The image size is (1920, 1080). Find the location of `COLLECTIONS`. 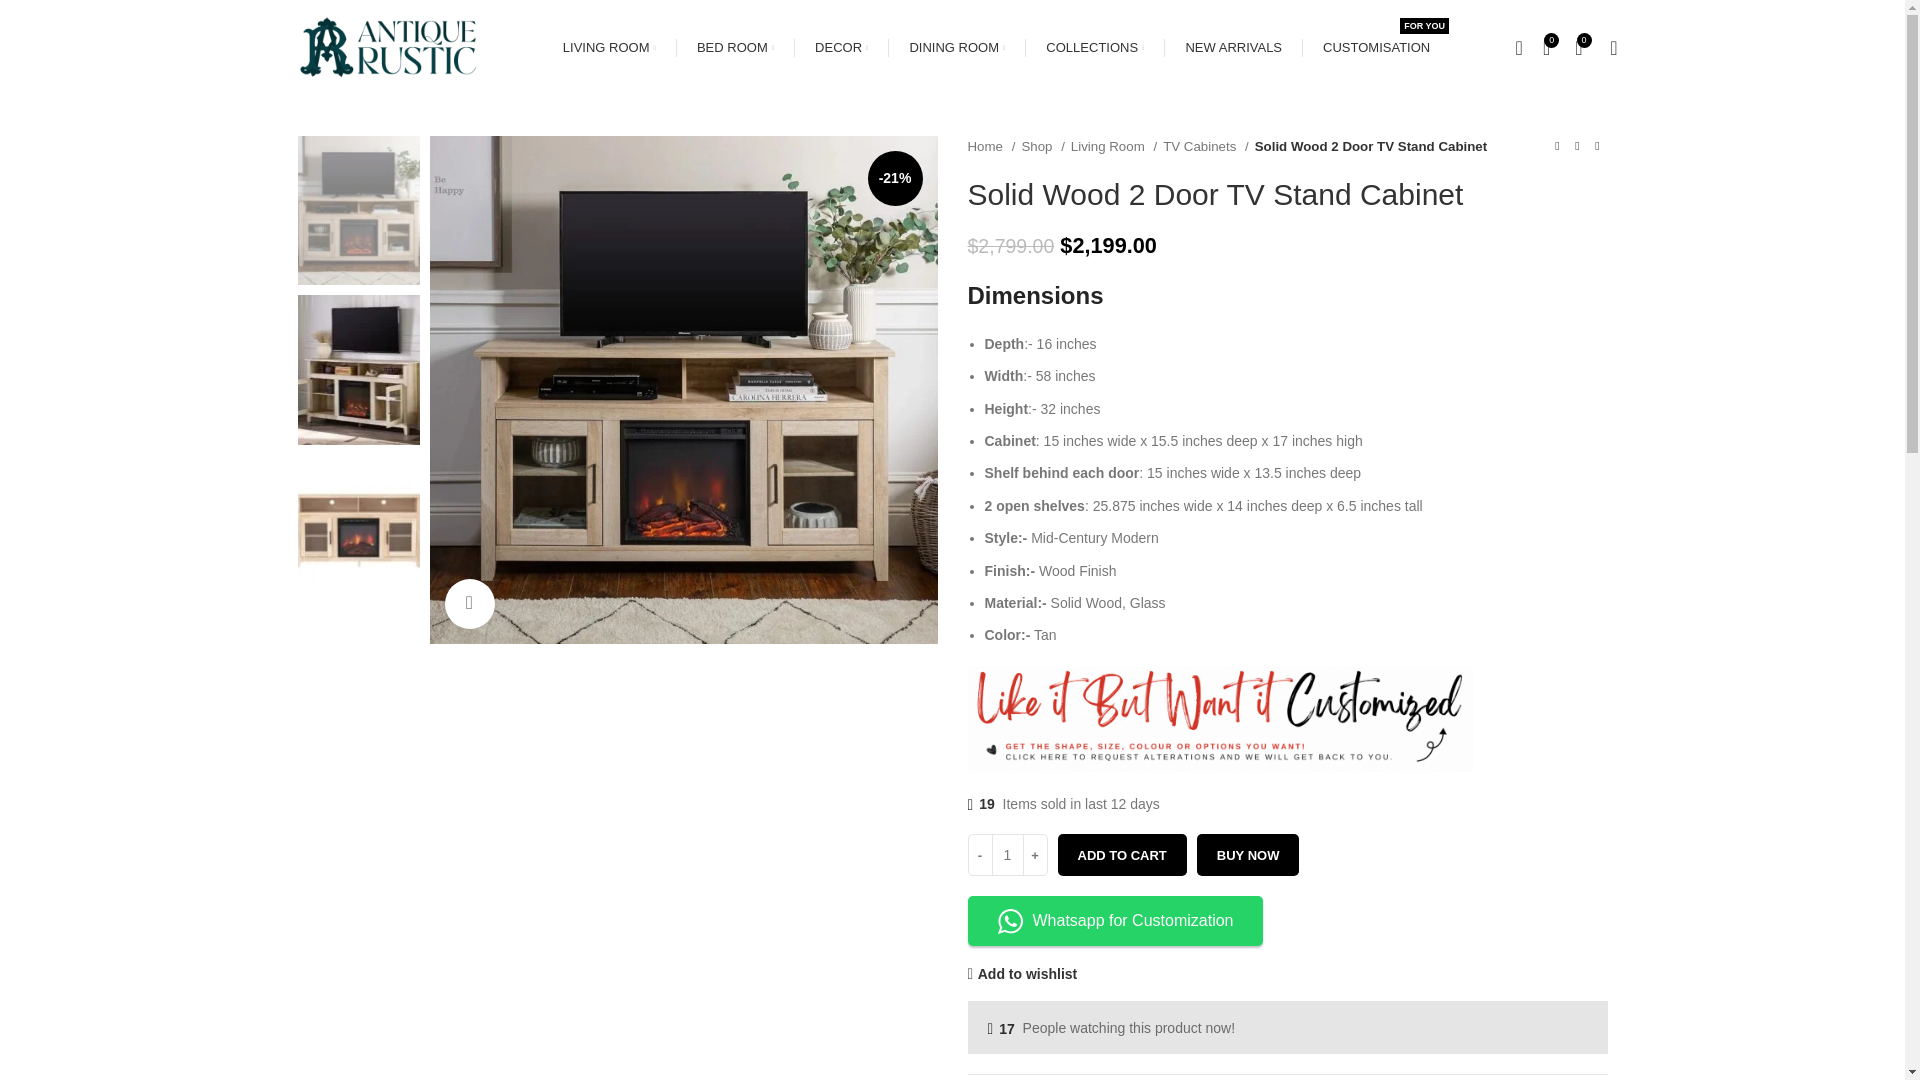

COLLECTIONS is located at coordinates (1095, 48).